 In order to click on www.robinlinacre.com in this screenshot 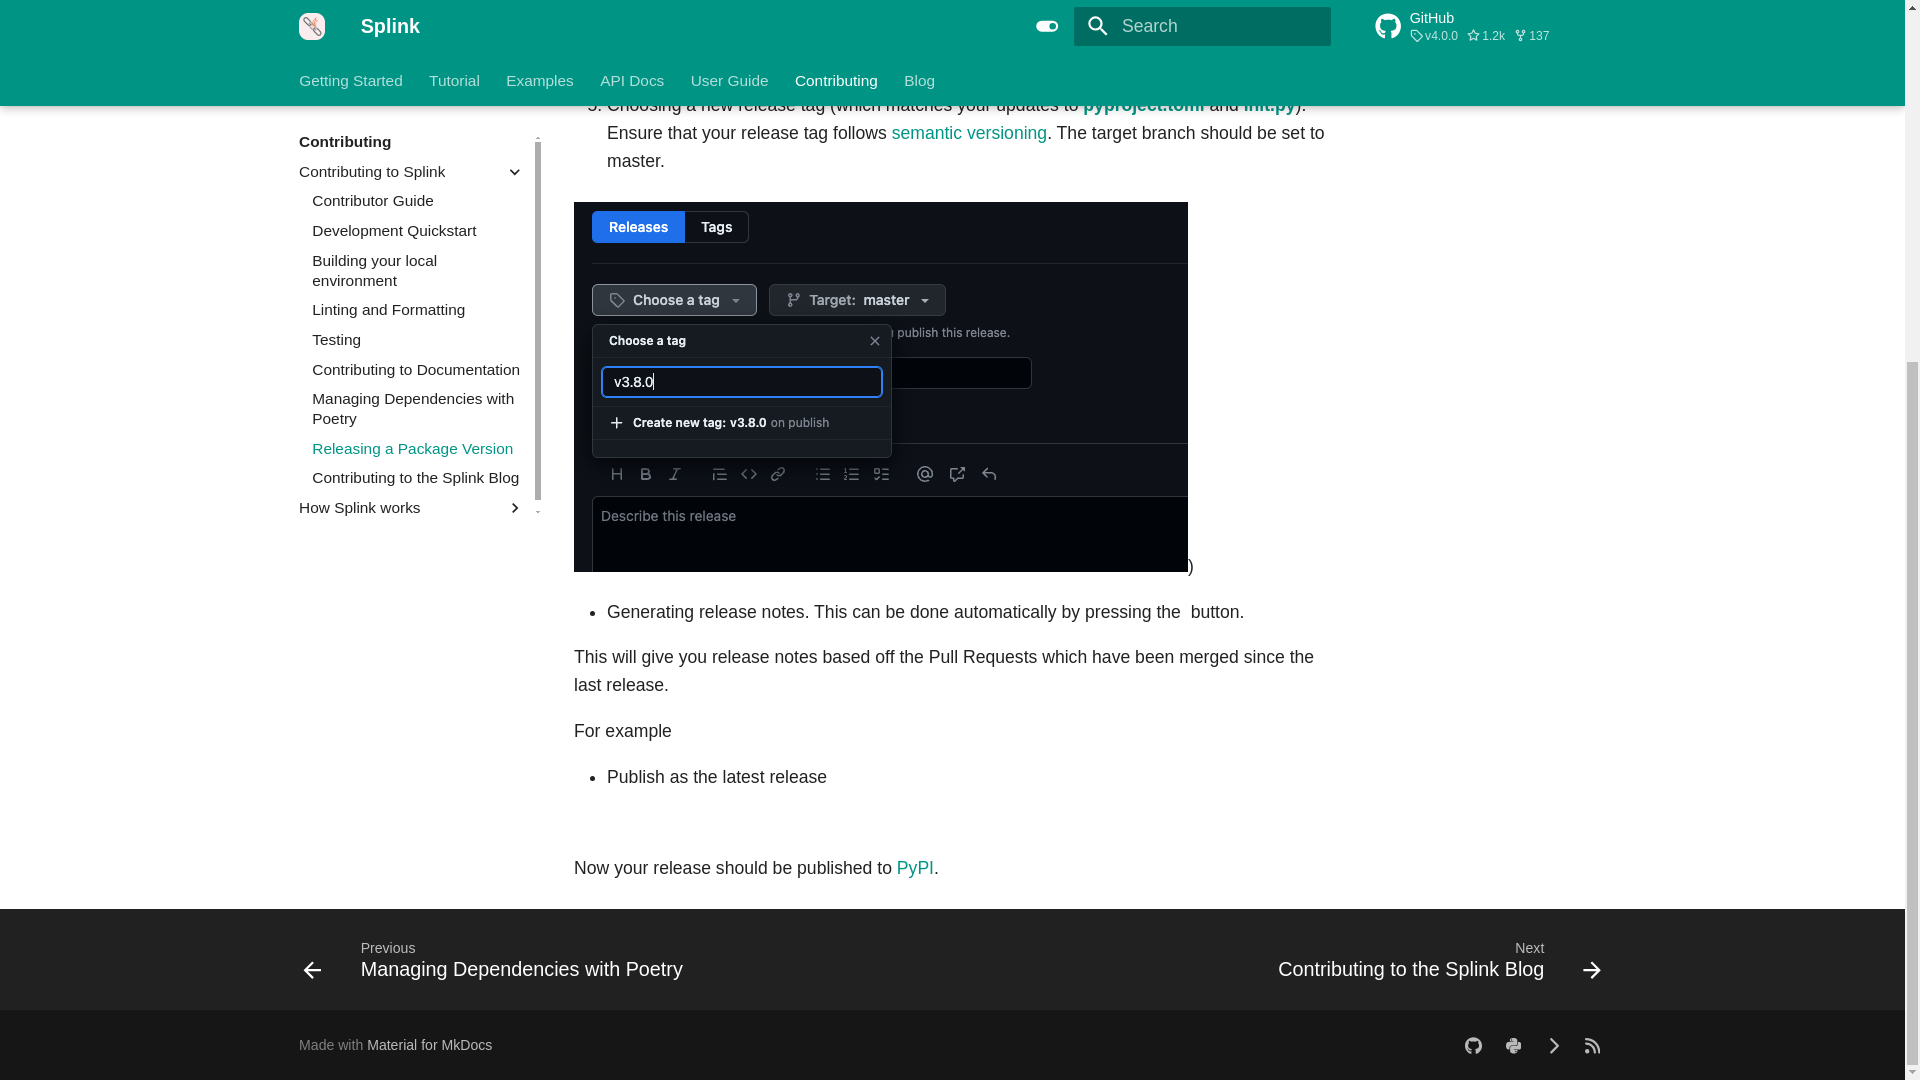, I will do `click(1553, 1044)`.